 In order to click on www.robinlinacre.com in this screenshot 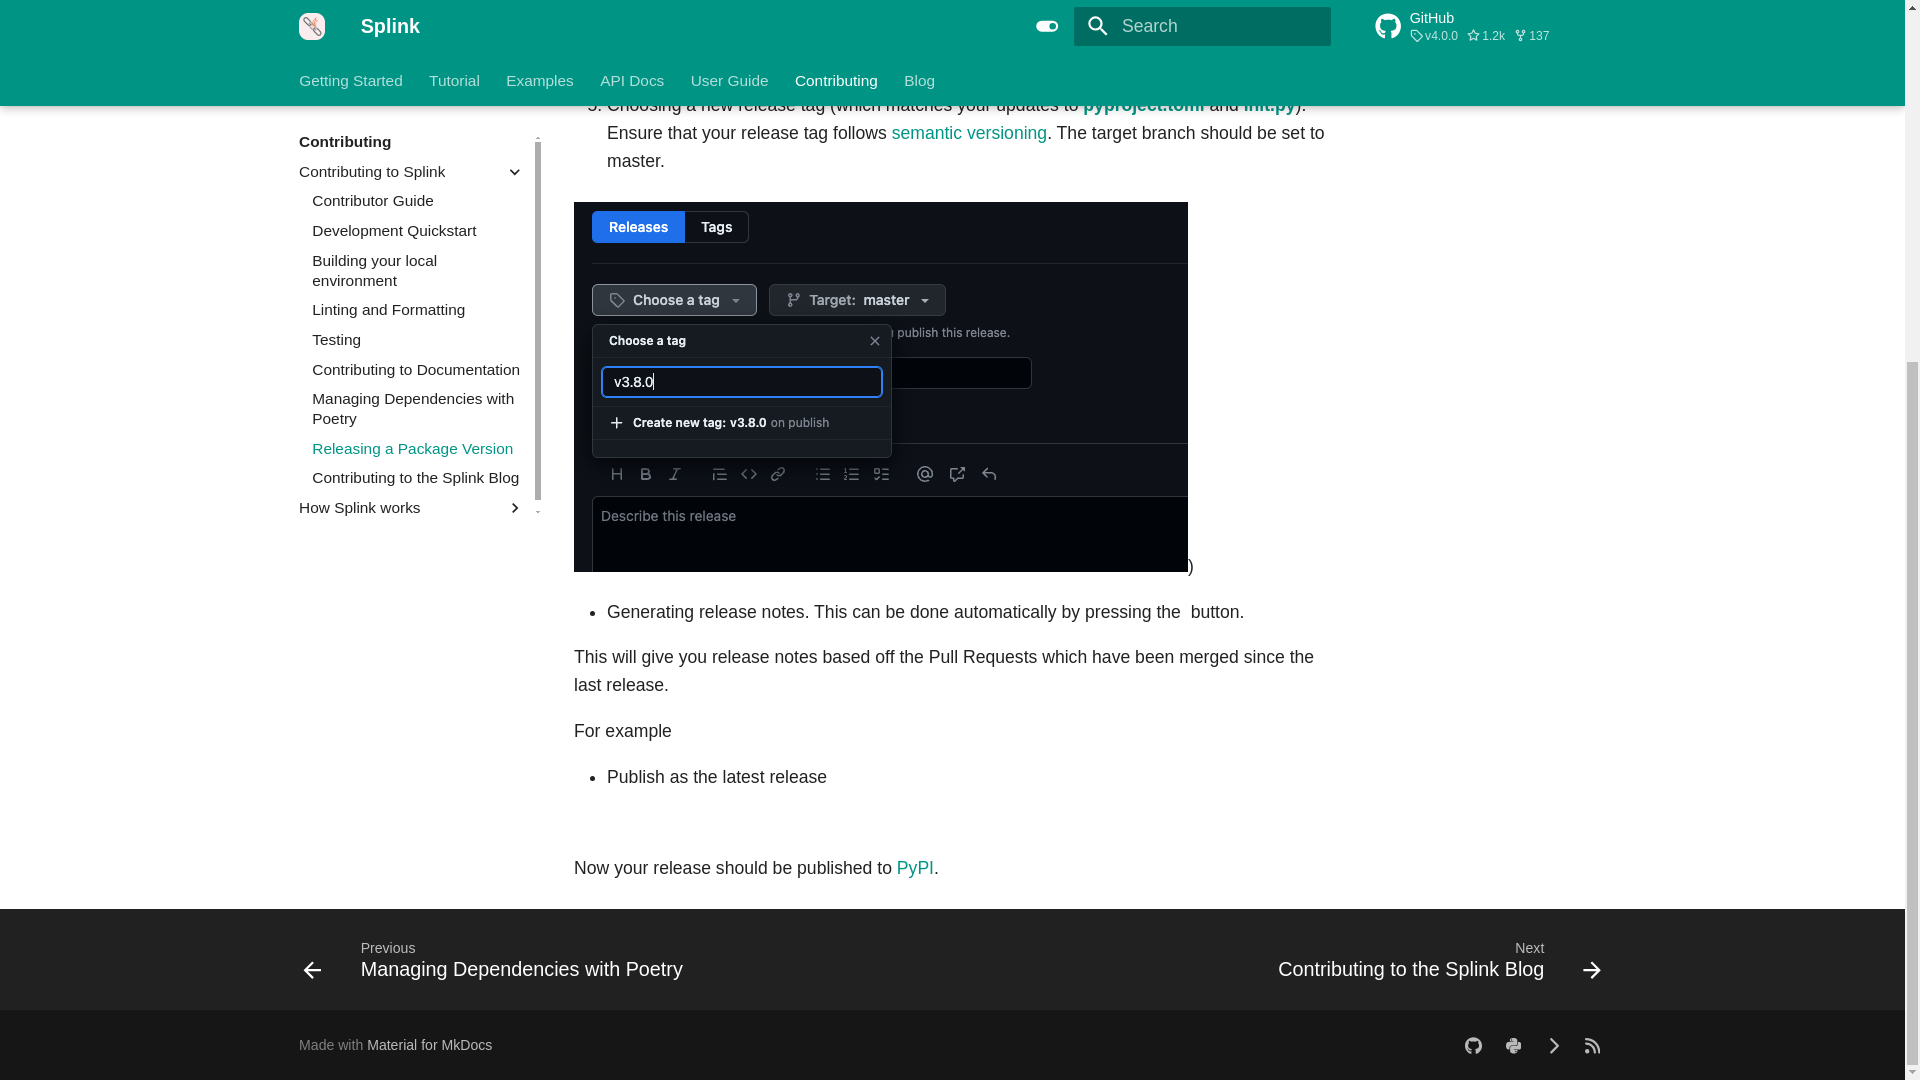, I will do `click(1553, 1044)`.